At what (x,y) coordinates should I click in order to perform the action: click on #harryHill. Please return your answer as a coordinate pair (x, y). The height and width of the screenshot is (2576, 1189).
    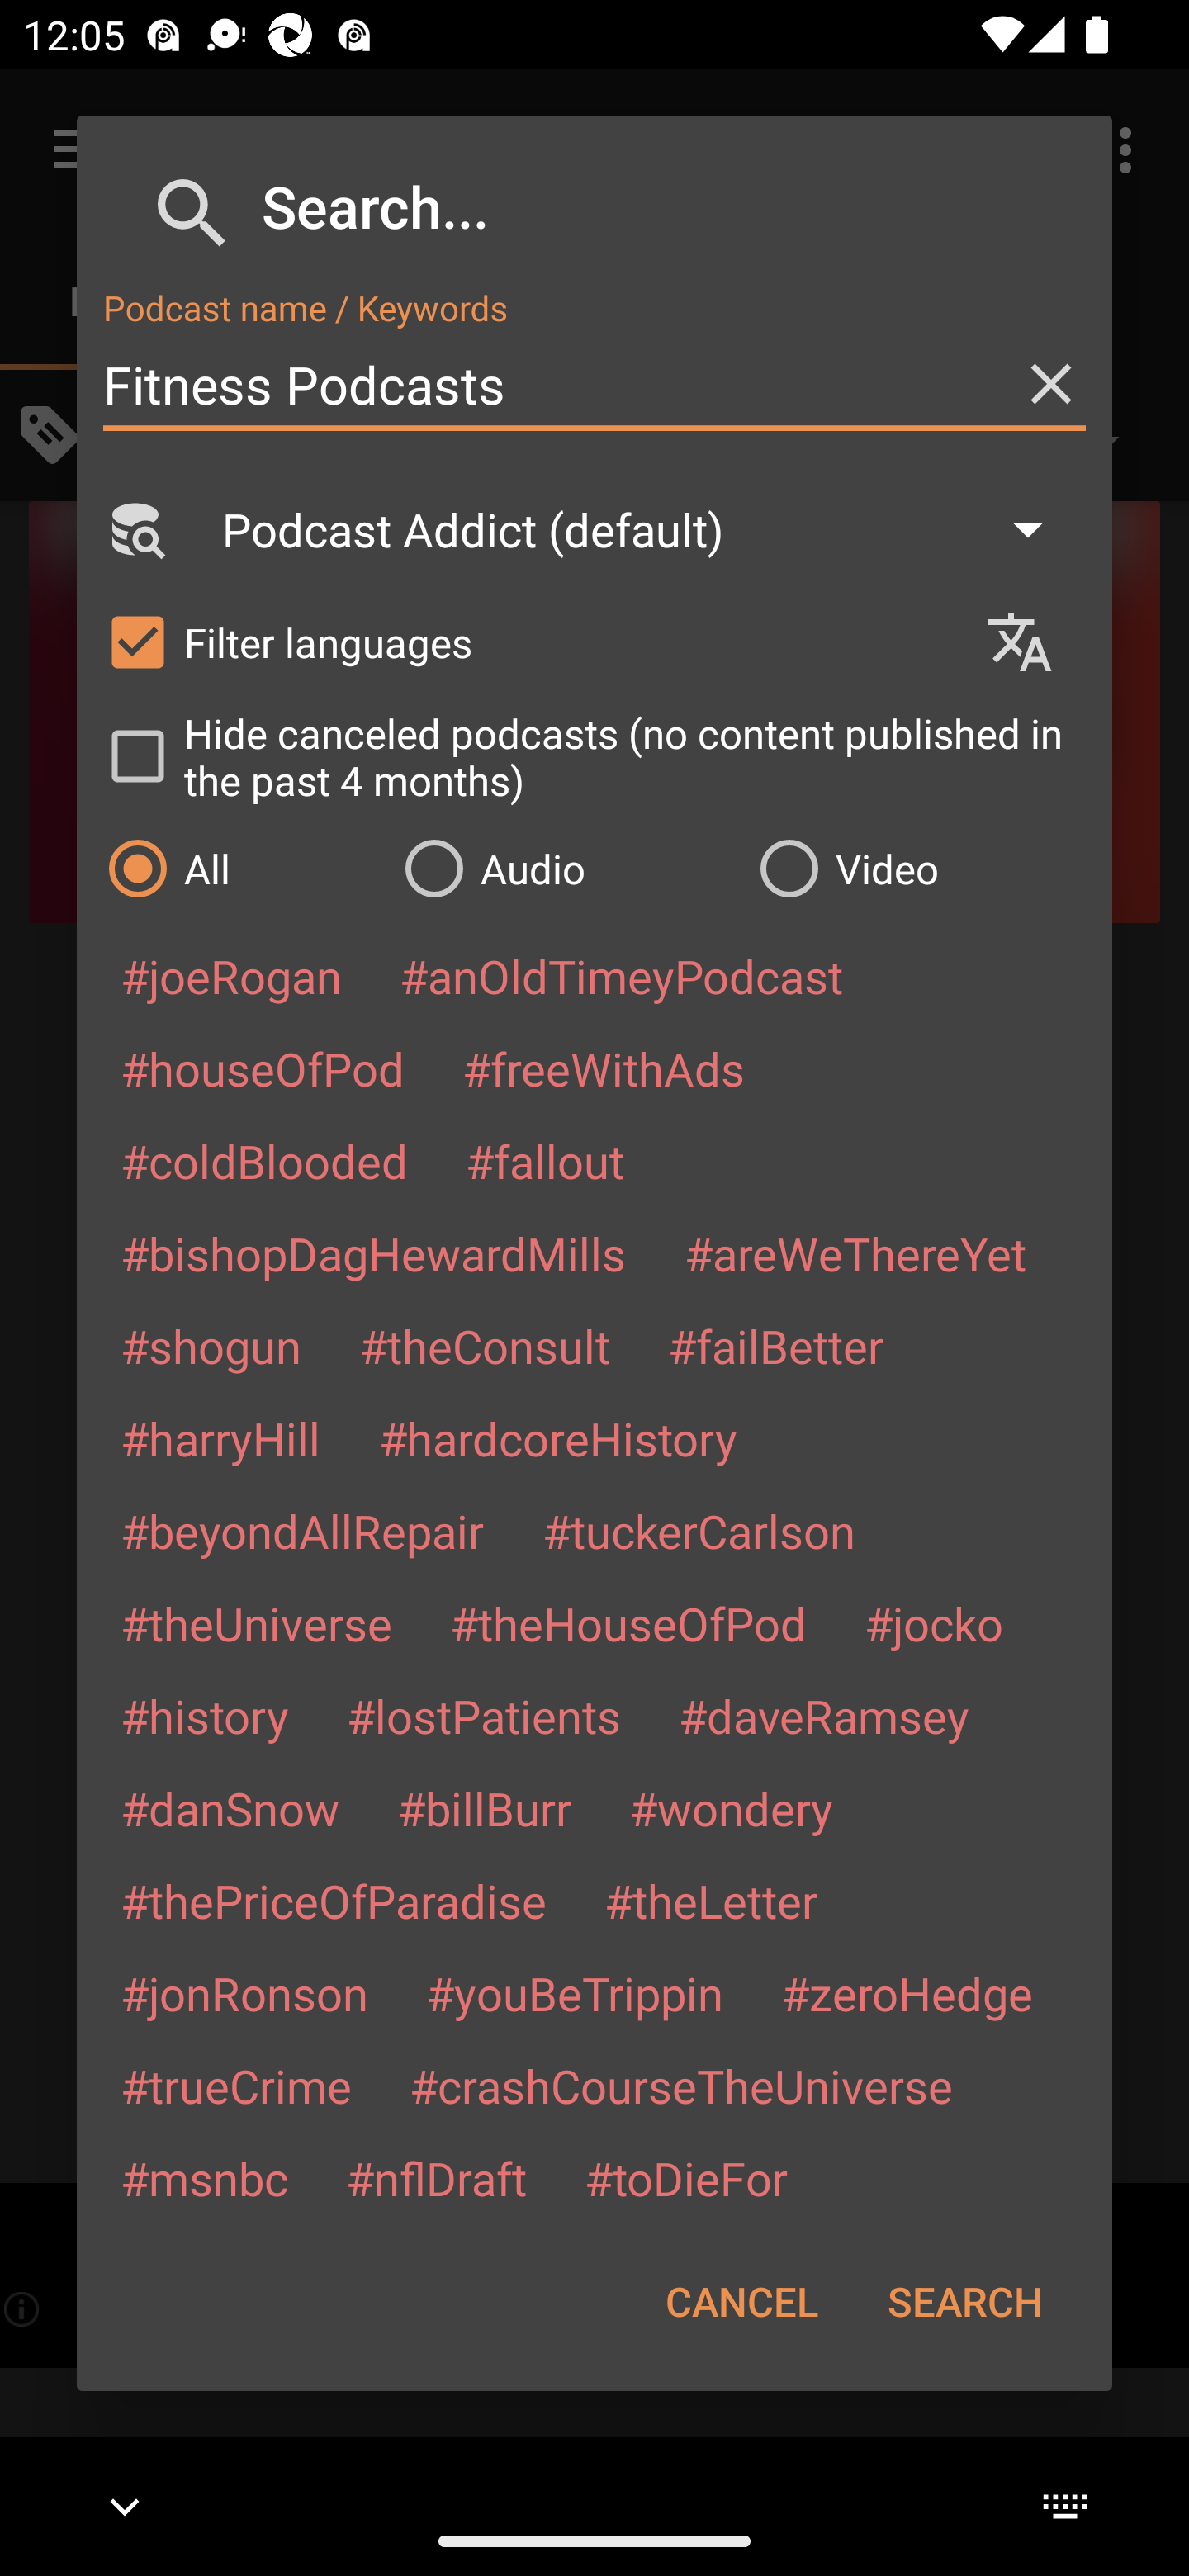
    Looking at the image, I should click on (220, 1438).